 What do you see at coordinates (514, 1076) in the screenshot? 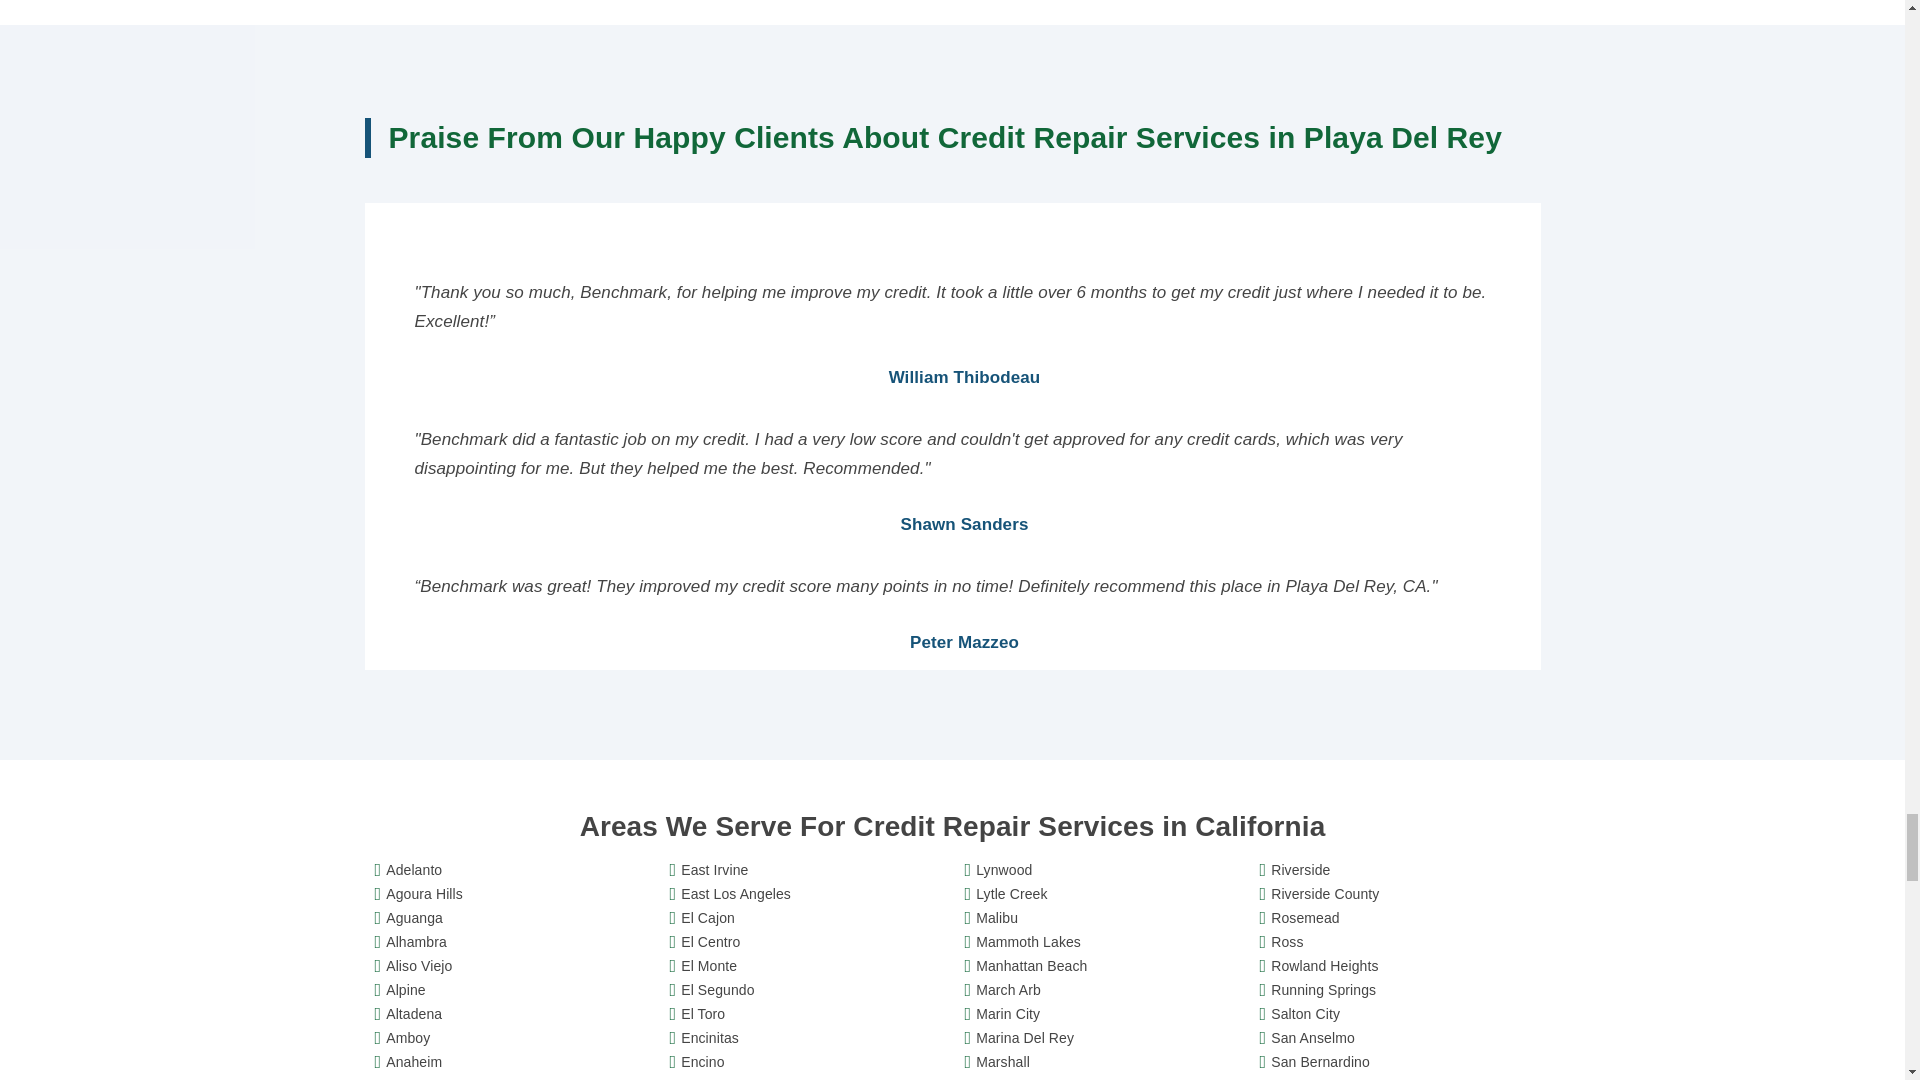
I see `Angelus Oaks` at bounding box center [514, 1076].